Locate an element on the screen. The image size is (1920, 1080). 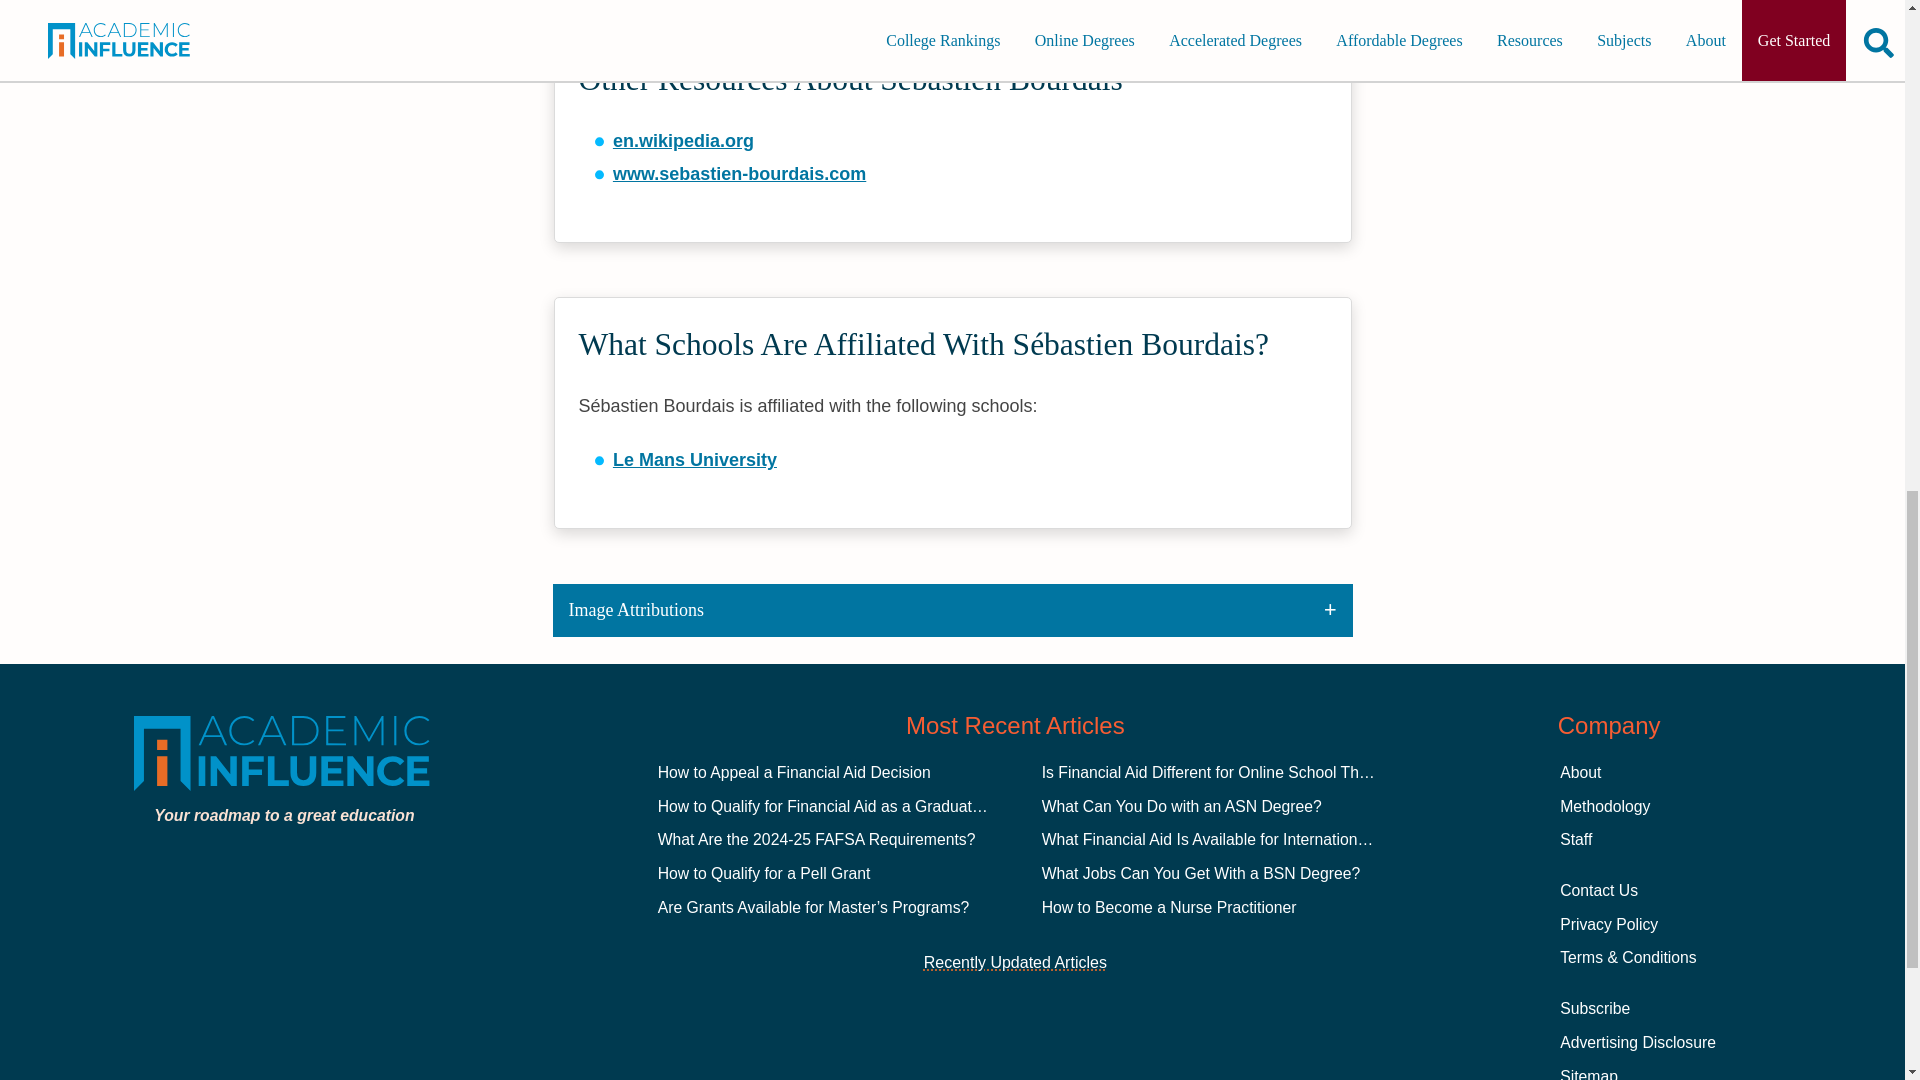
Contact Us is located at coordinates (1598, 890).